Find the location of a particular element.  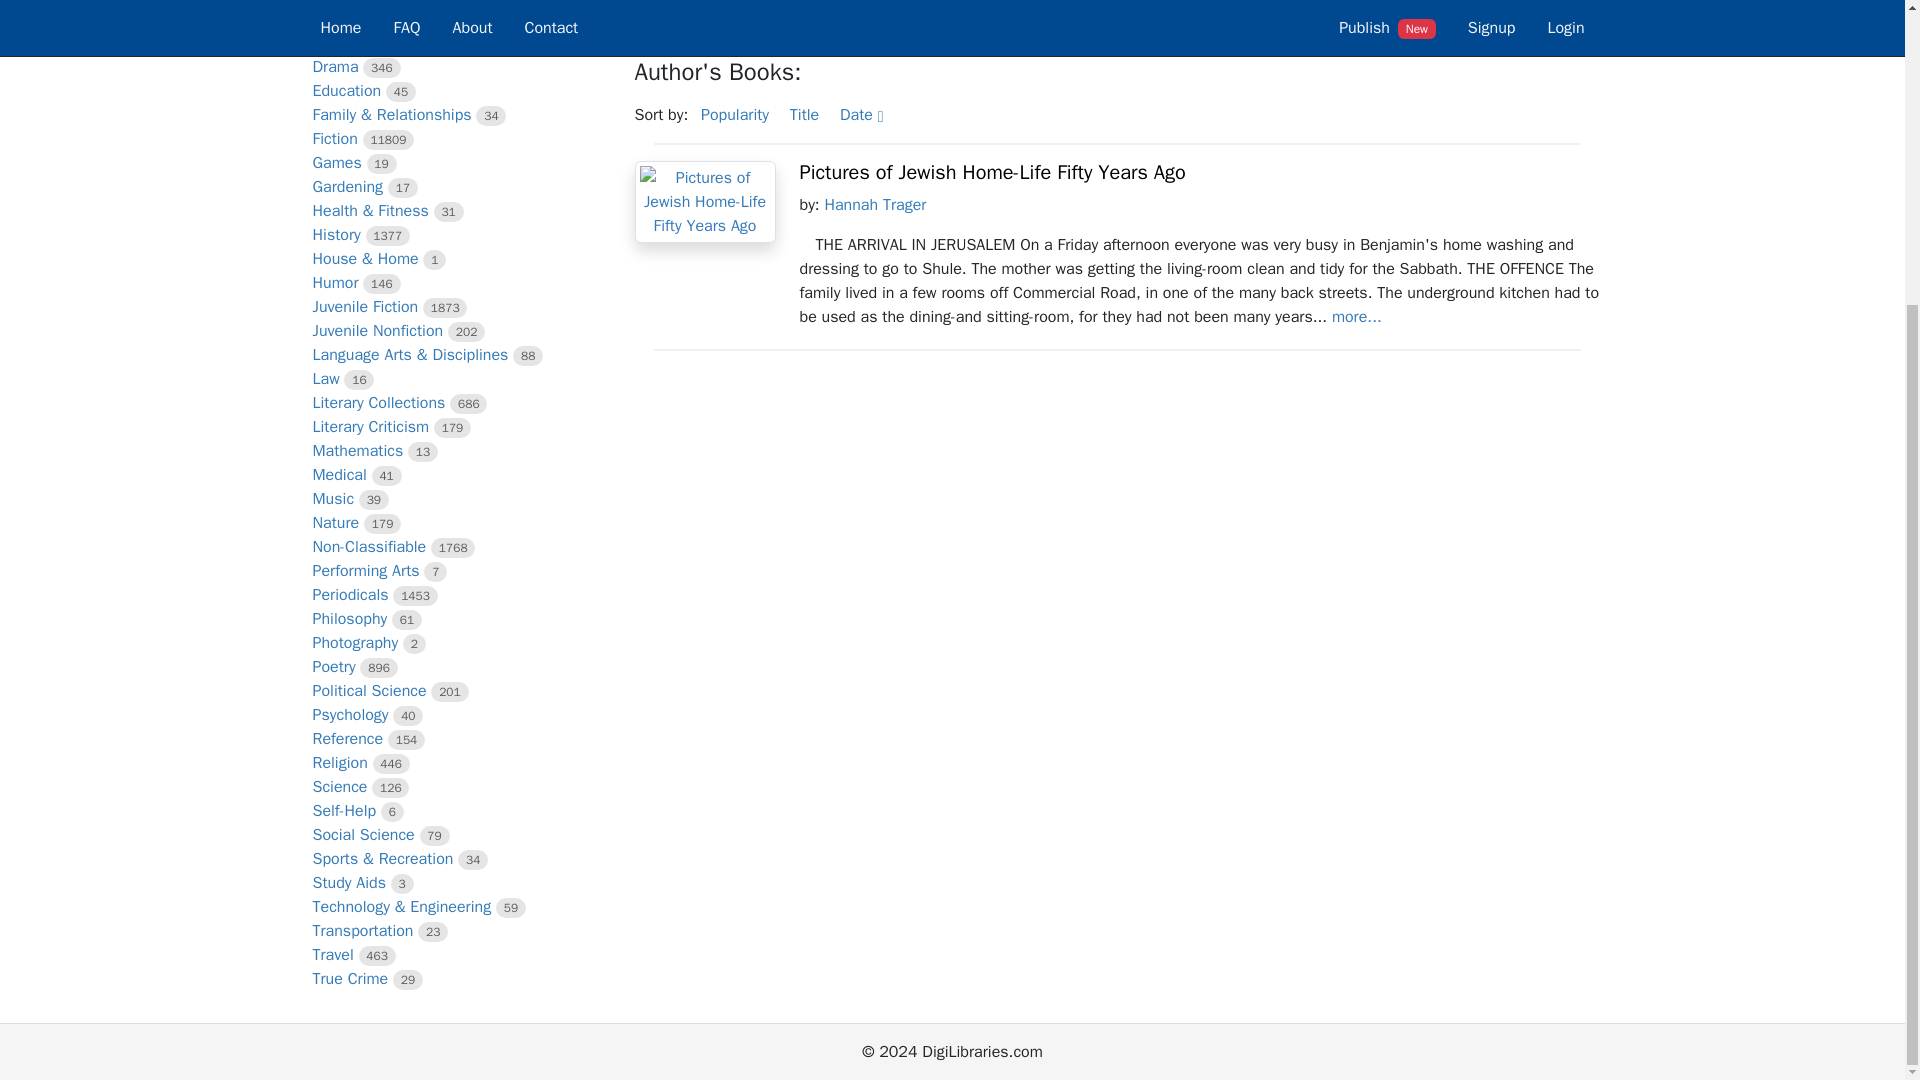

Computers is located at coordinates (349, 2).